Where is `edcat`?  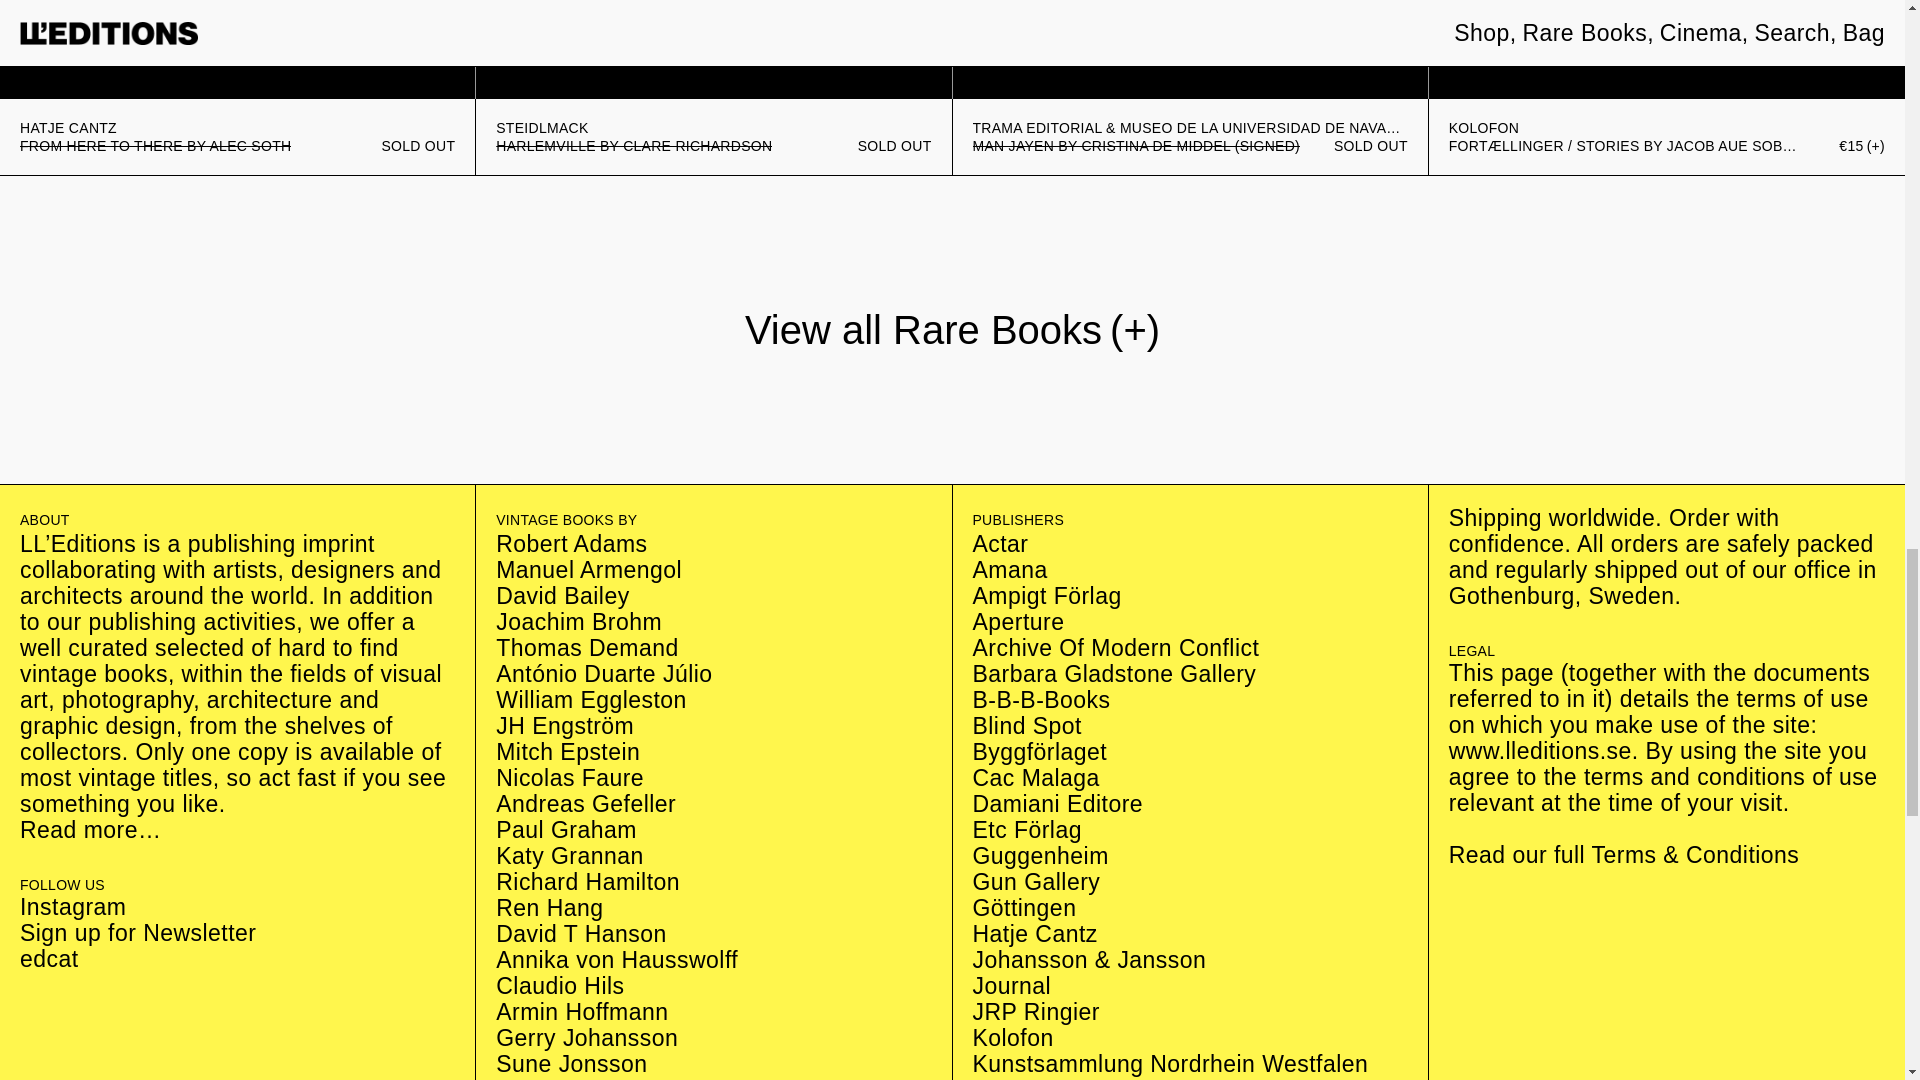
edcat is located at coordinates (48, 959).